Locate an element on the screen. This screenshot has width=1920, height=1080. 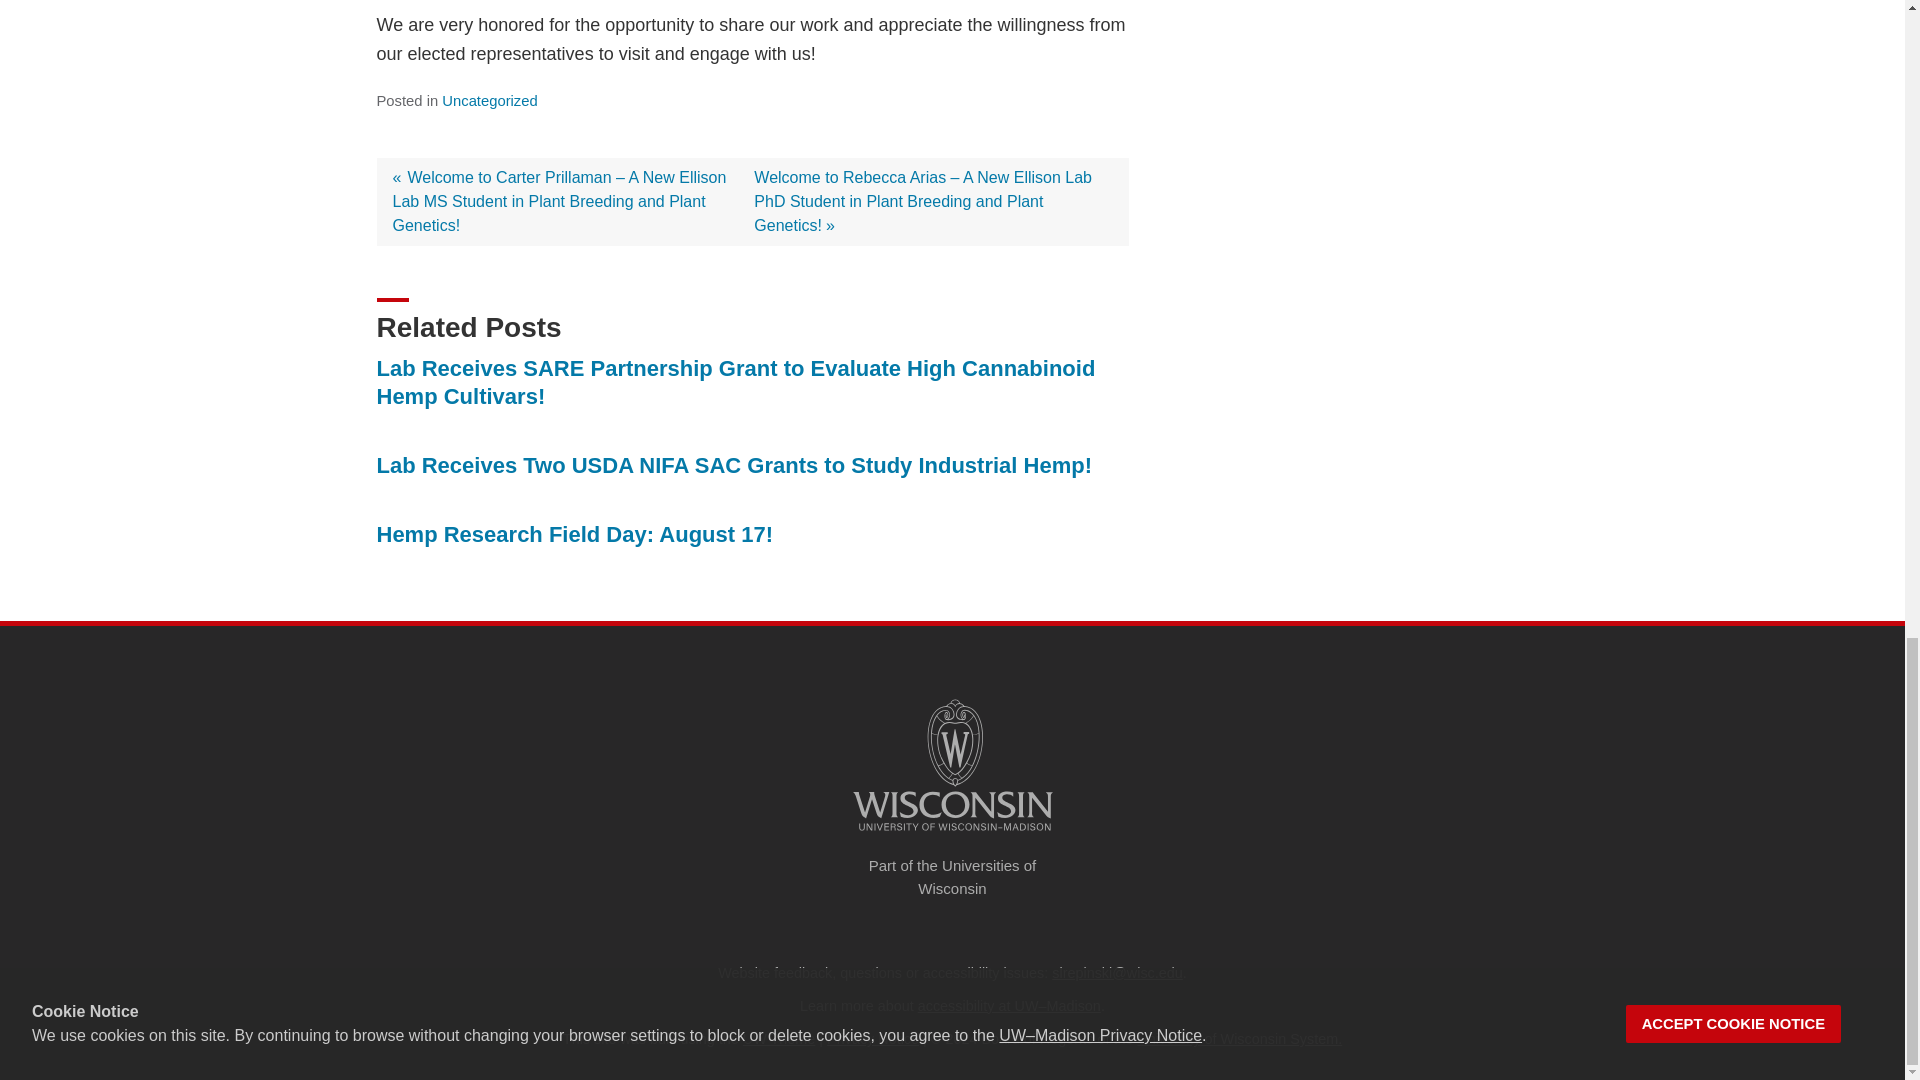
University of Wisconsin System. is located at coordinates (1239, 1038).